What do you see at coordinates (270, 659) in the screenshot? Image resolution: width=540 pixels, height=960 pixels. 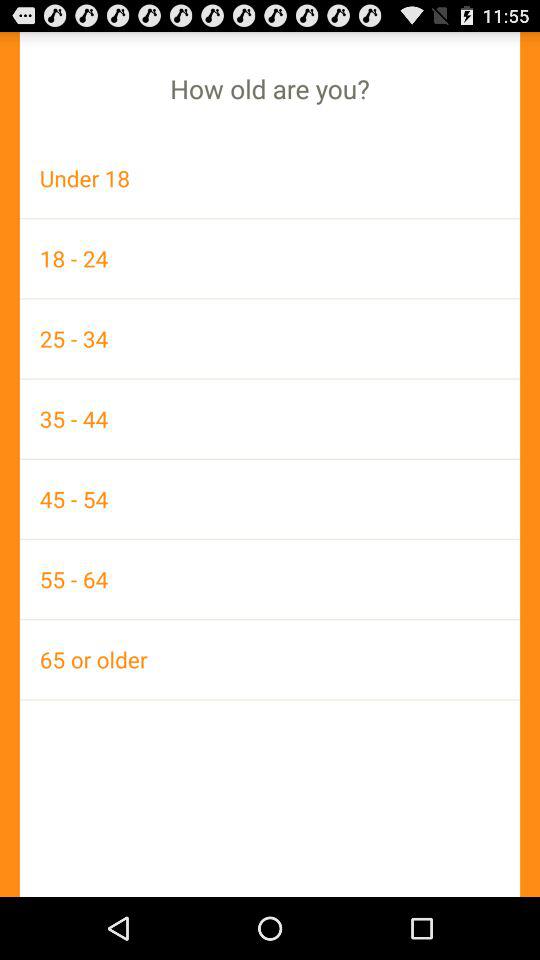 I see `launch the 65 or older item` at bounding box center [270, 659].